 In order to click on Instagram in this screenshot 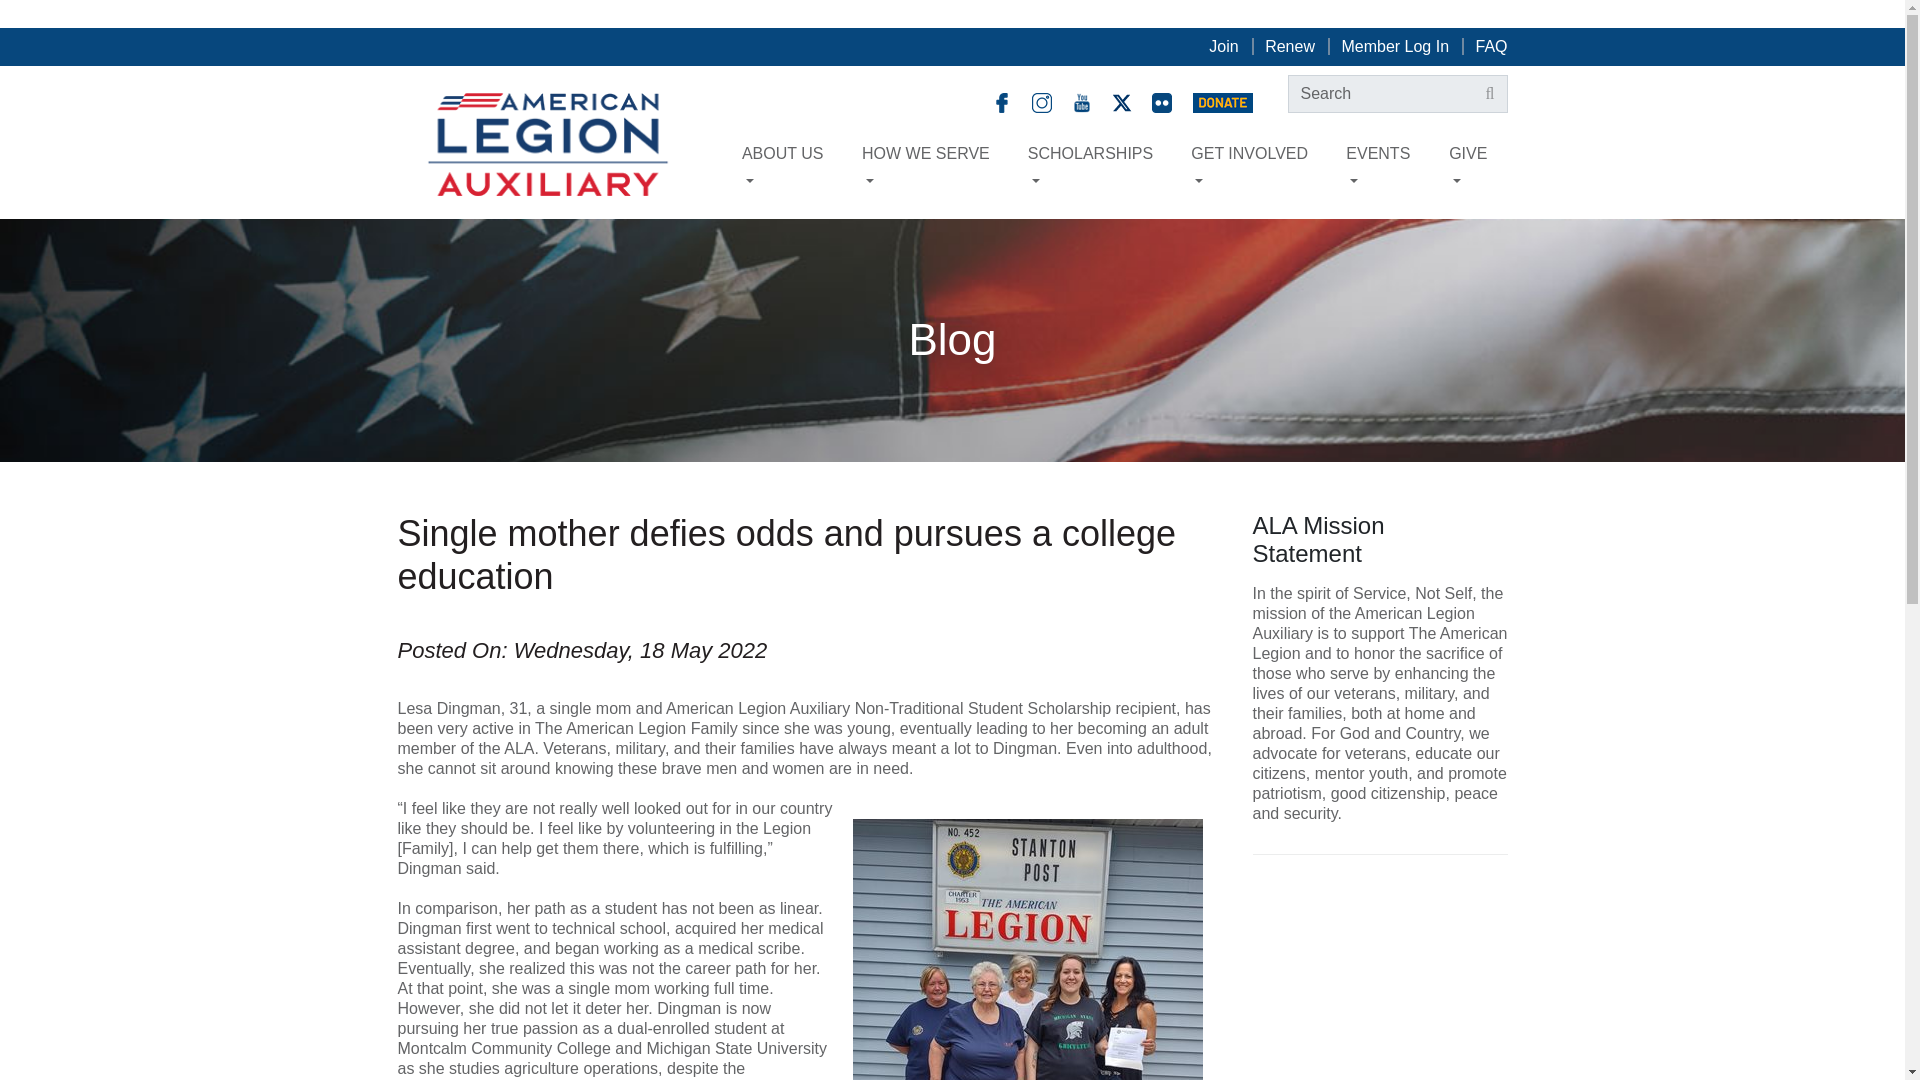, I will do `click(1044, 102)`.